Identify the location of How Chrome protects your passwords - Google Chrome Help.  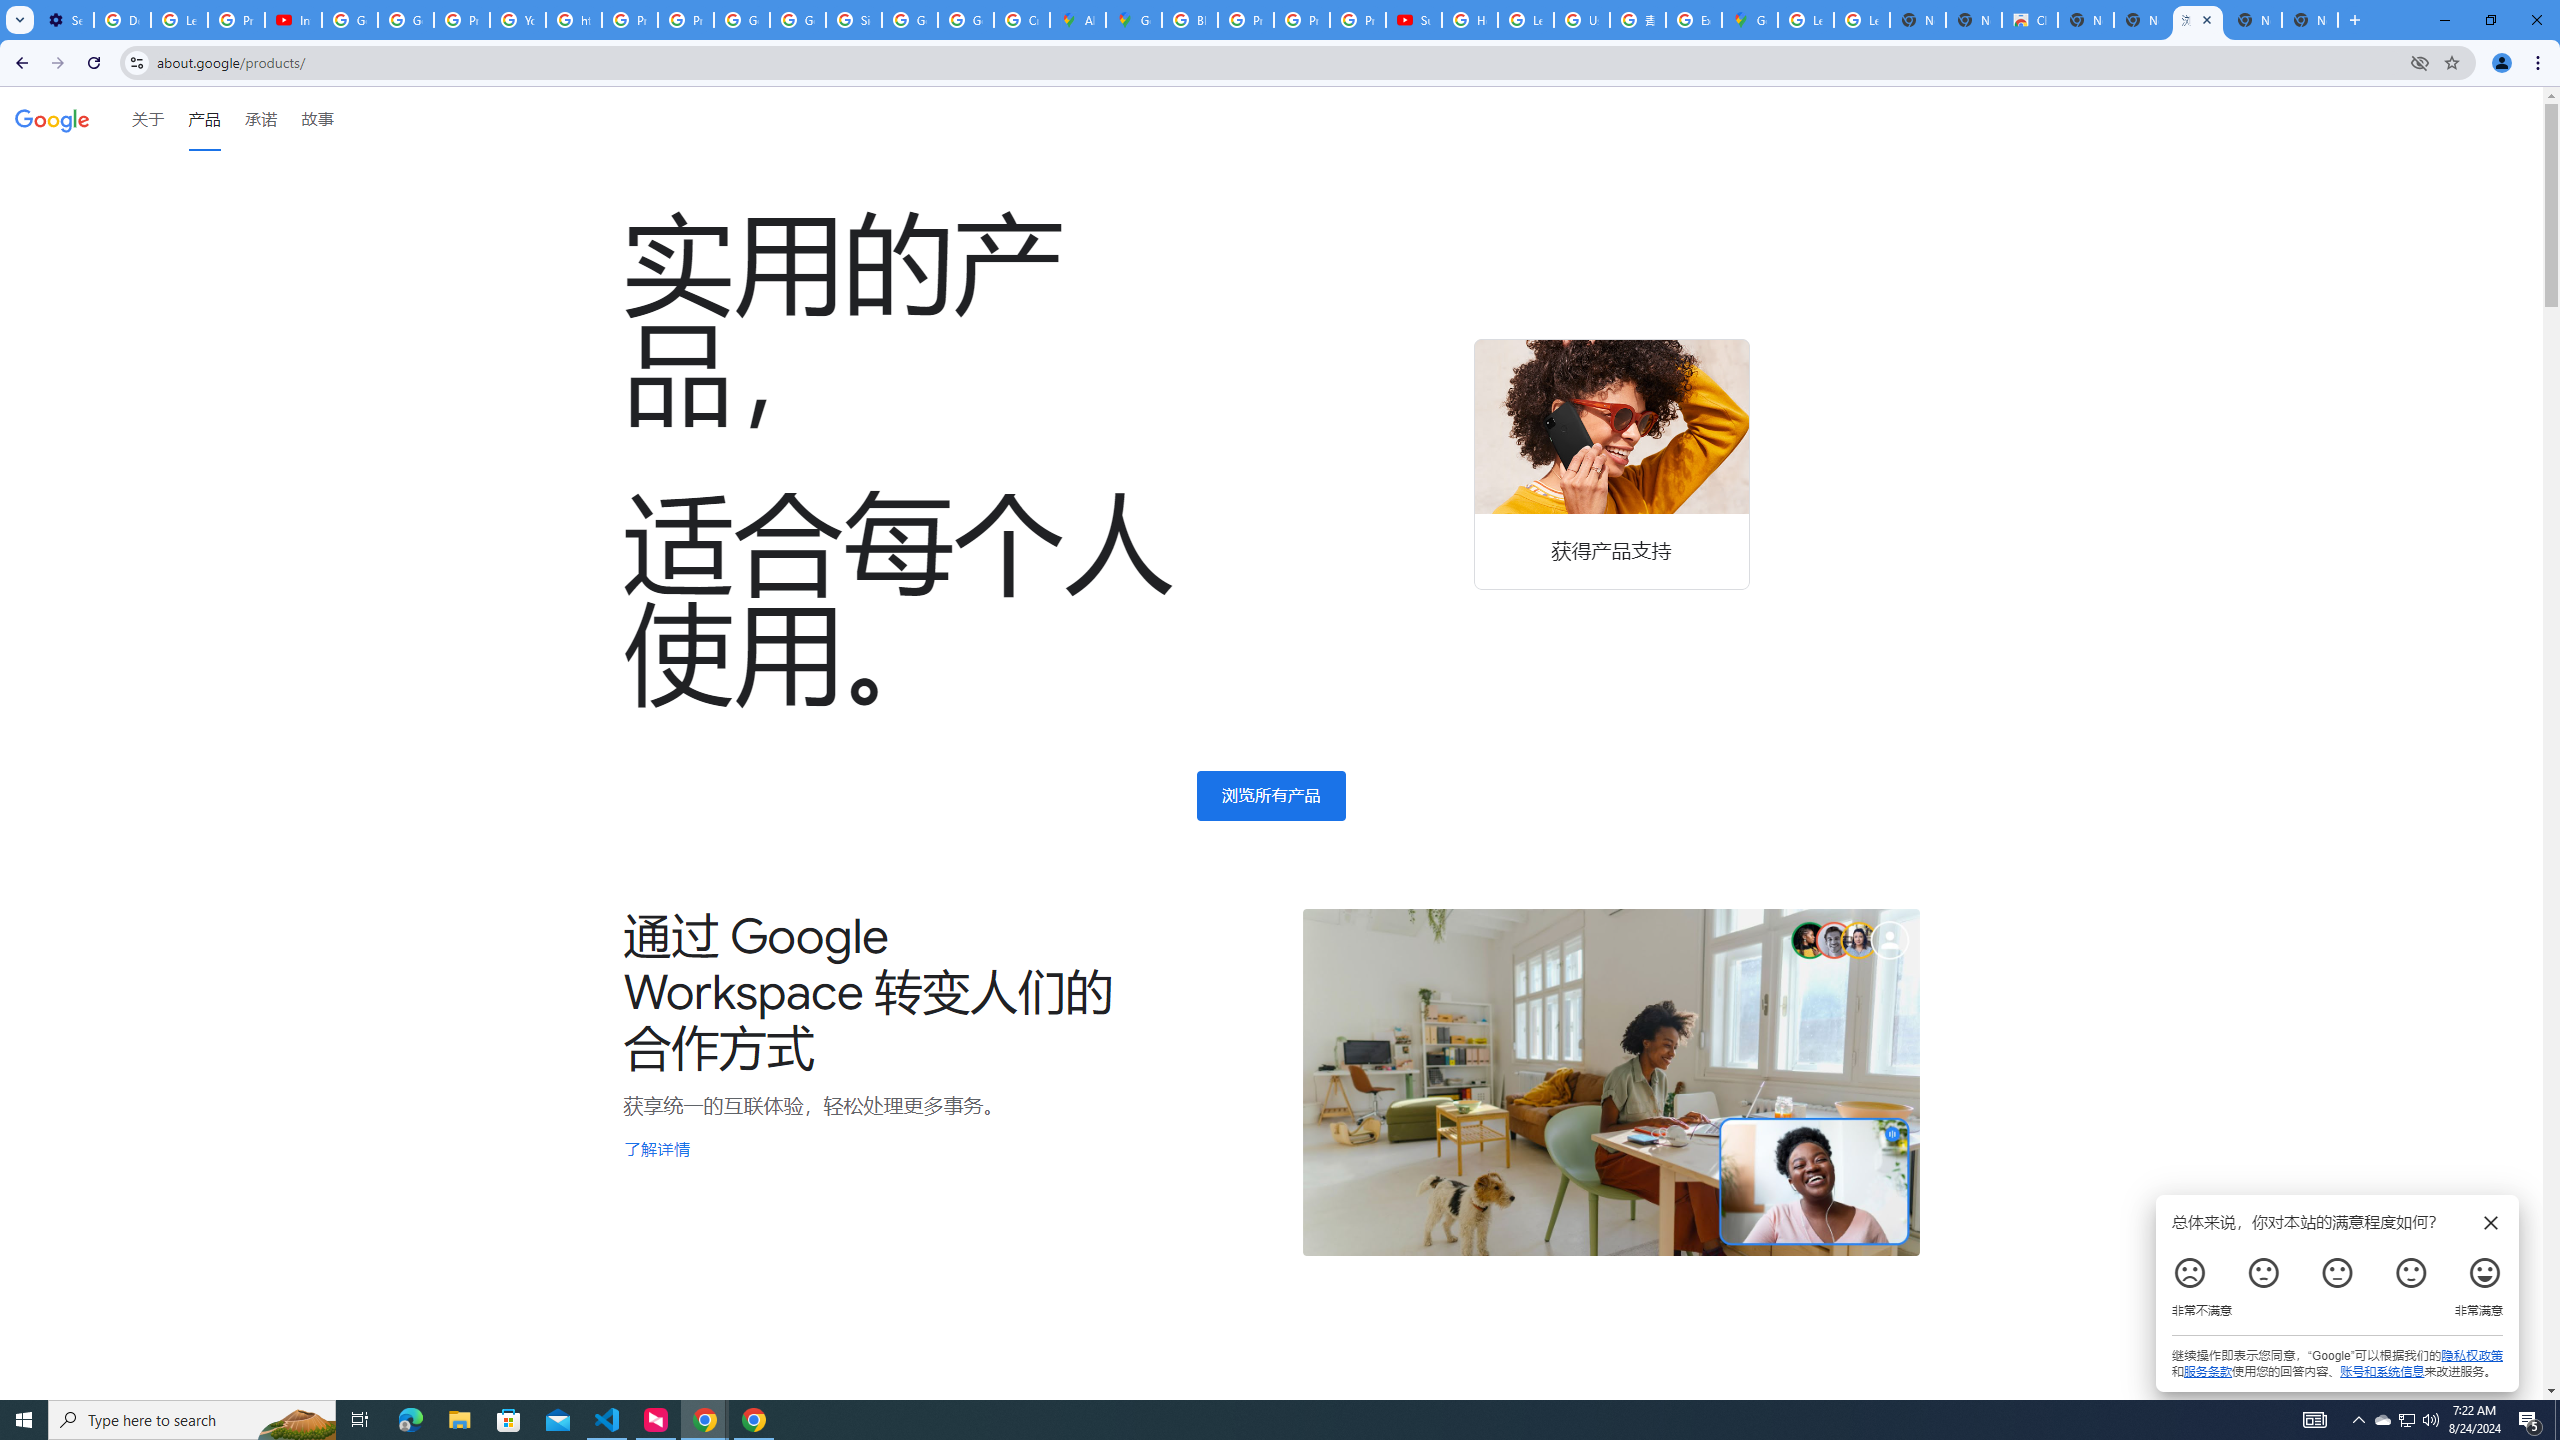
(1470, 20).